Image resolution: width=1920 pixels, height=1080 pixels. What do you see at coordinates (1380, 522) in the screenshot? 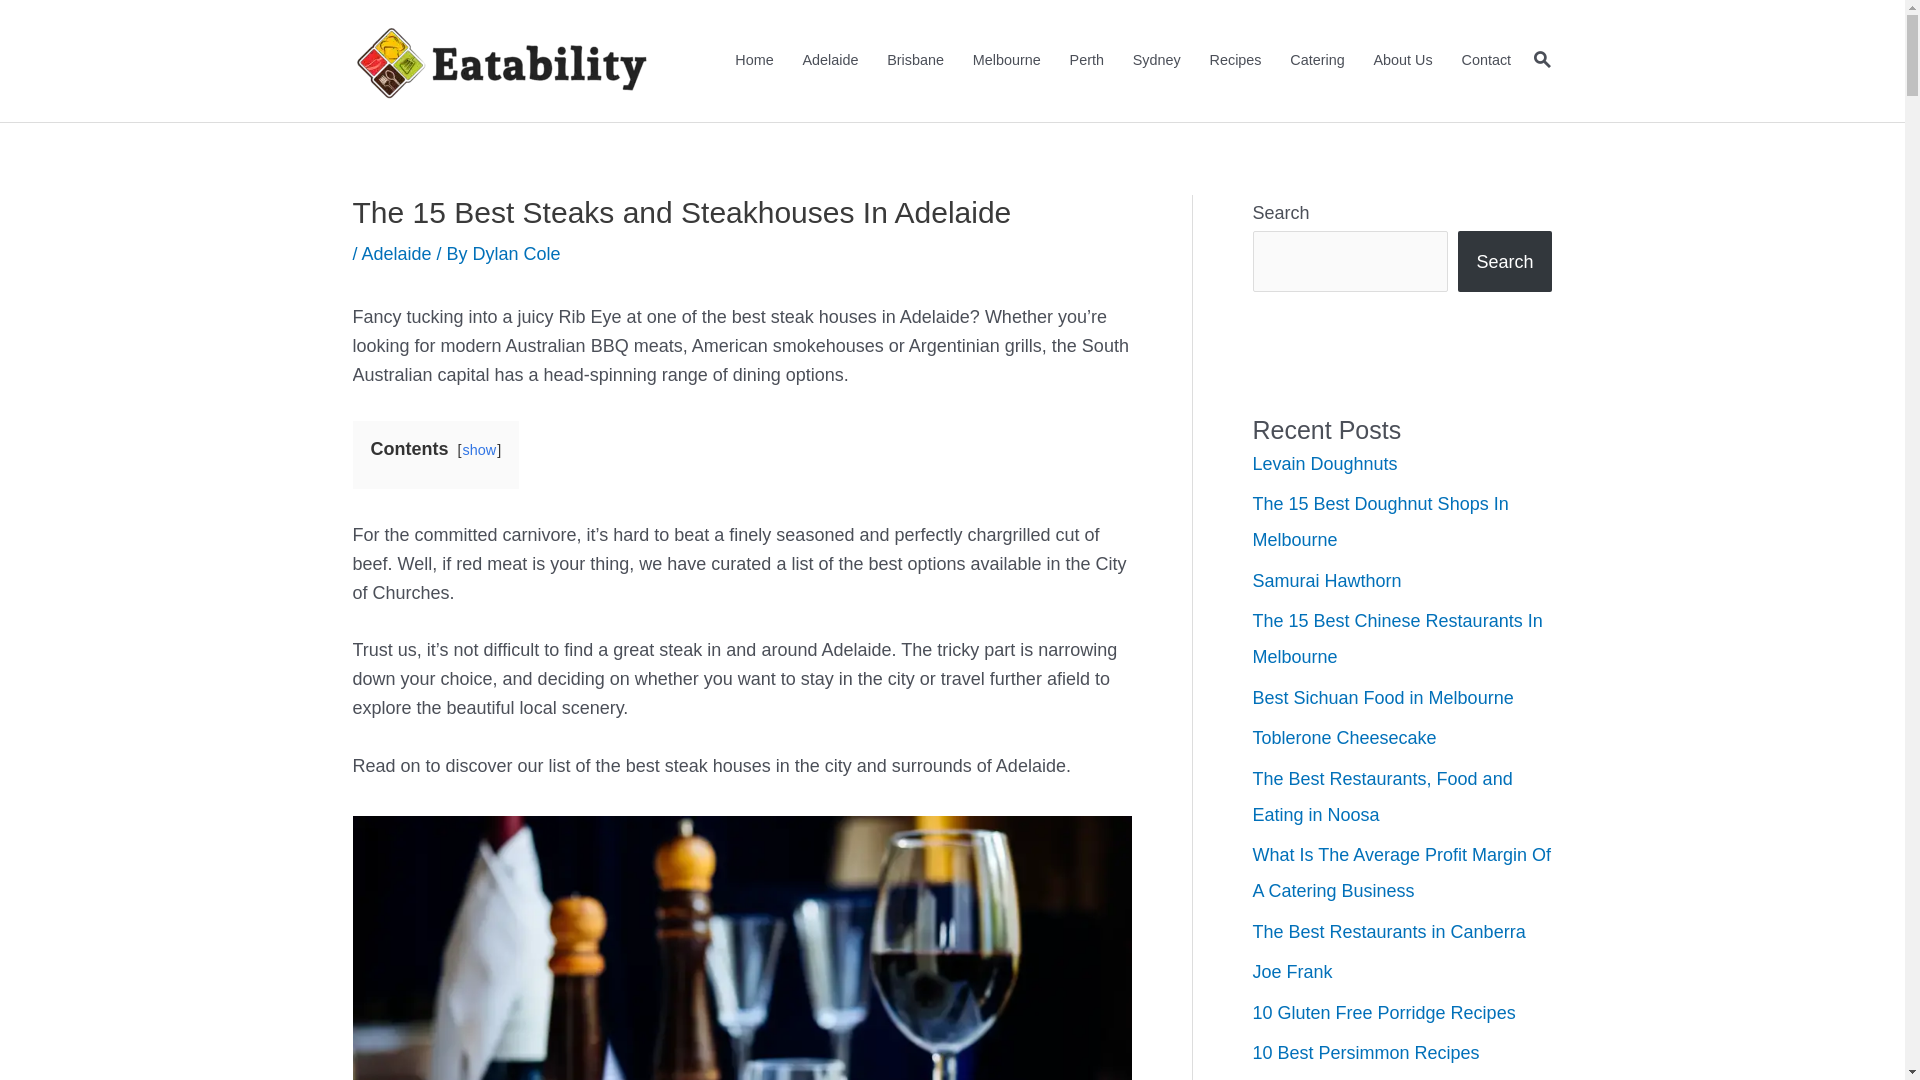
I see `The 15 Best Doughnut Shops In Melbourne` at bounding box center [1380, 522].